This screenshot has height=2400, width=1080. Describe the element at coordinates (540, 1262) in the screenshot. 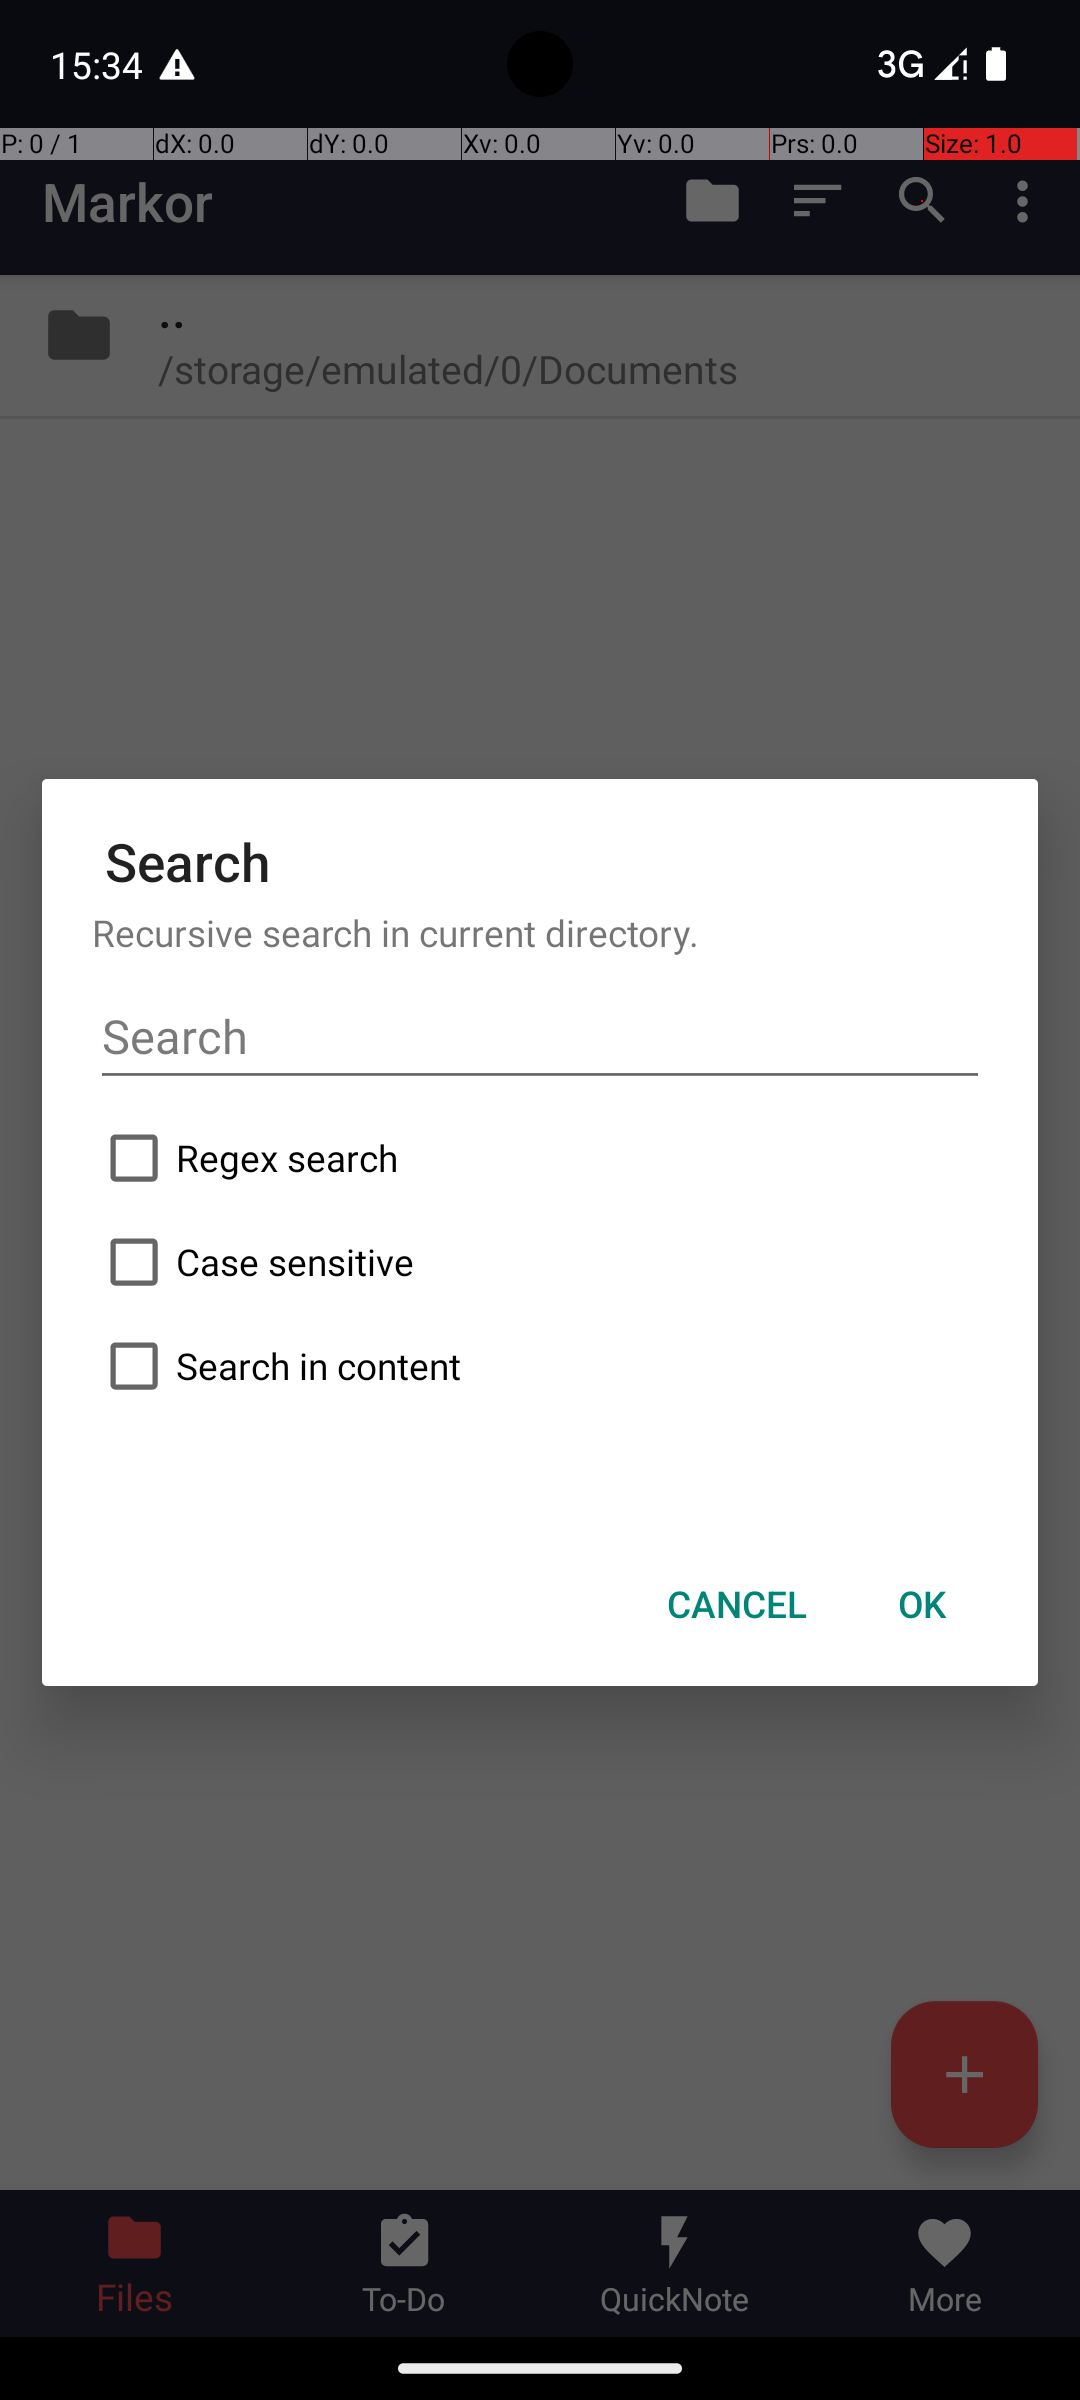

I see `Case sensitive` at that location.